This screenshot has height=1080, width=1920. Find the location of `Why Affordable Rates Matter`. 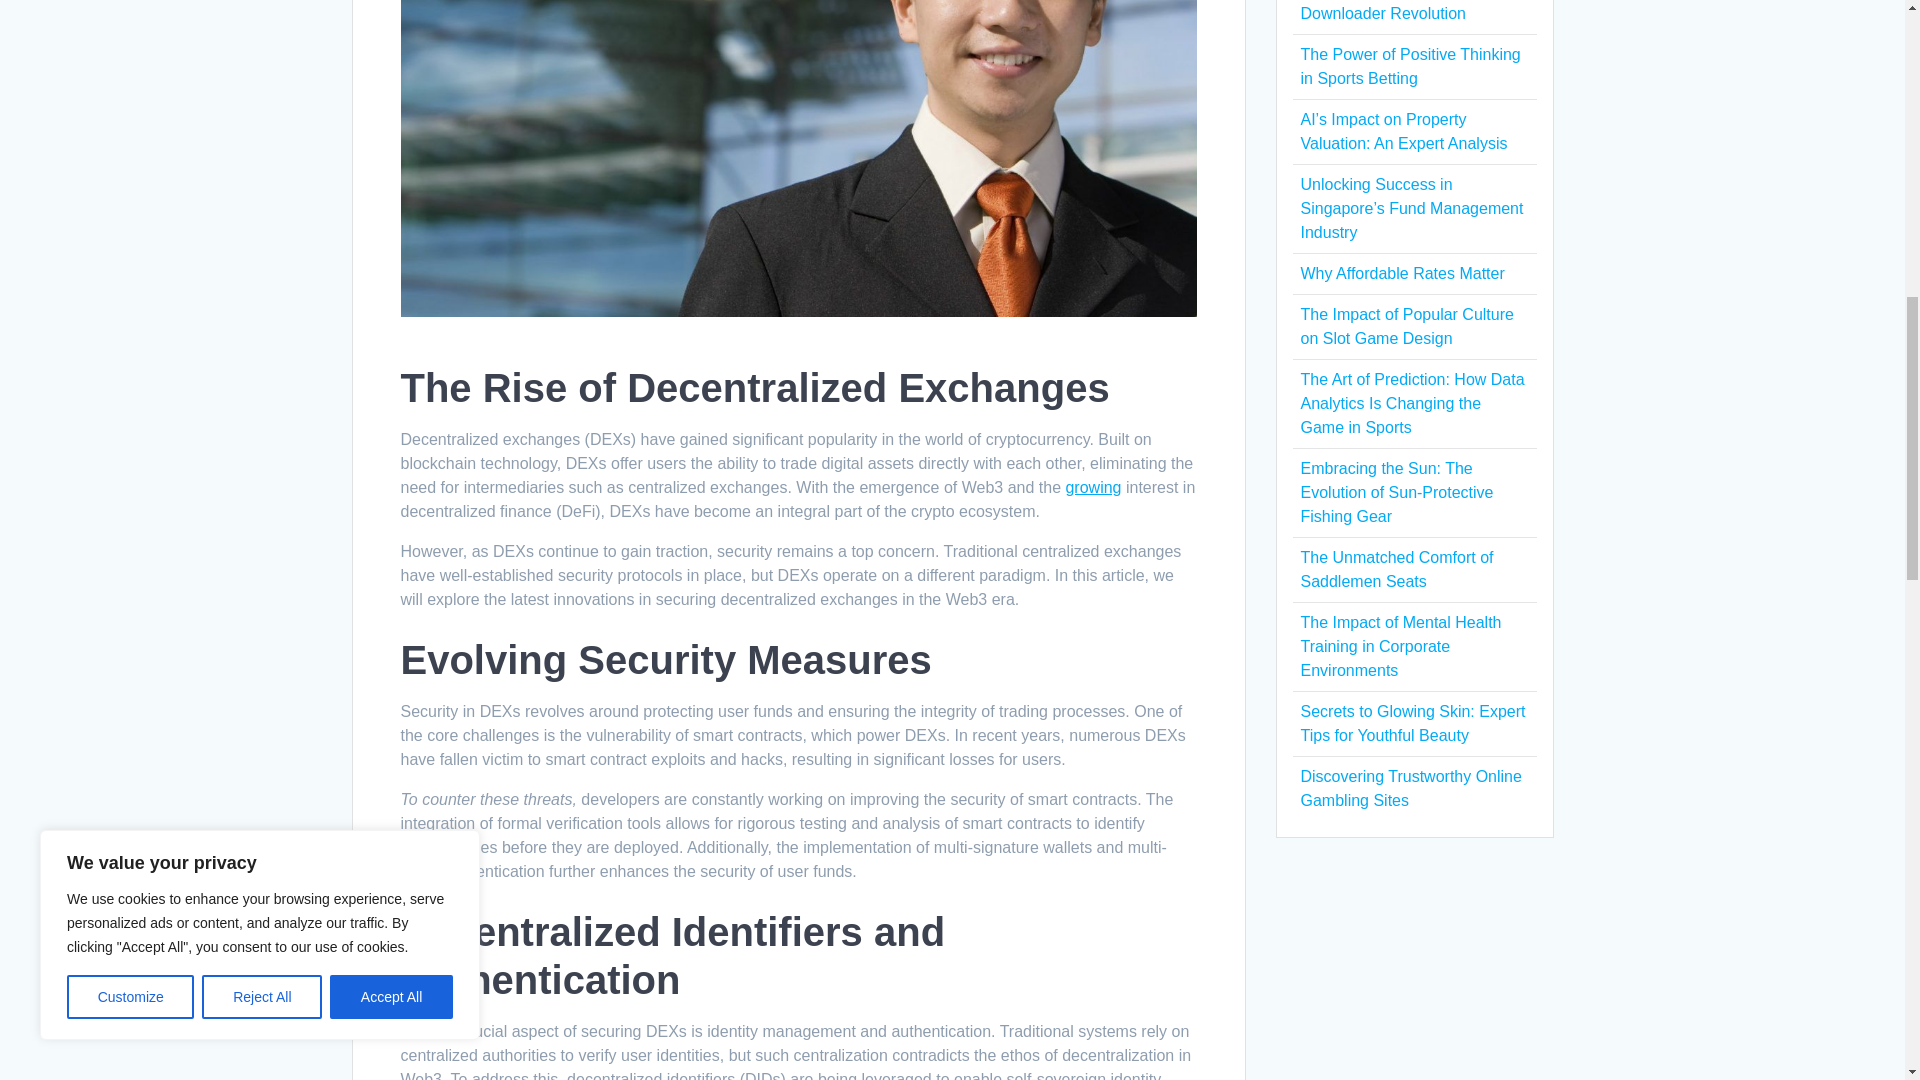

Why Affordable Rates Matter is located at coordinates (1401, 272).